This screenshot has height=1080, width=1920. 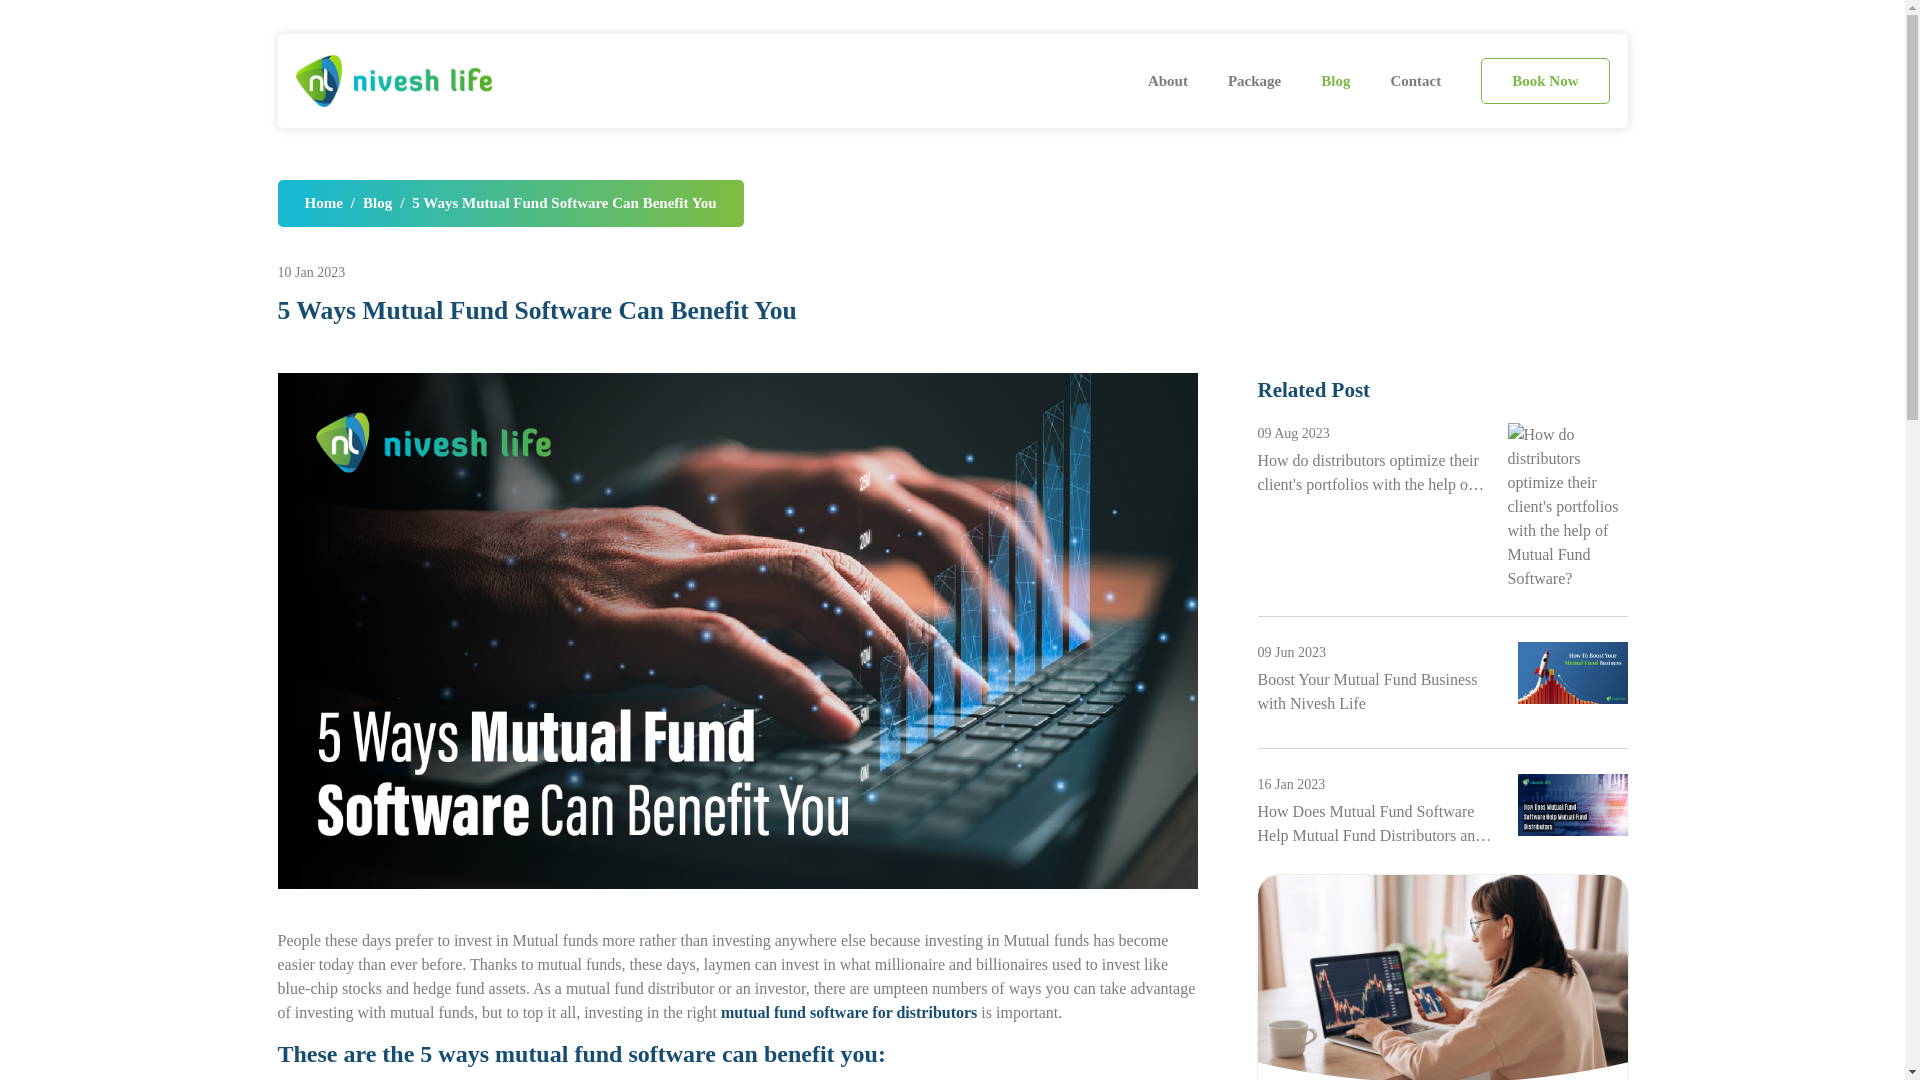 I want to click on Blog, so click(x=1334, y=80).